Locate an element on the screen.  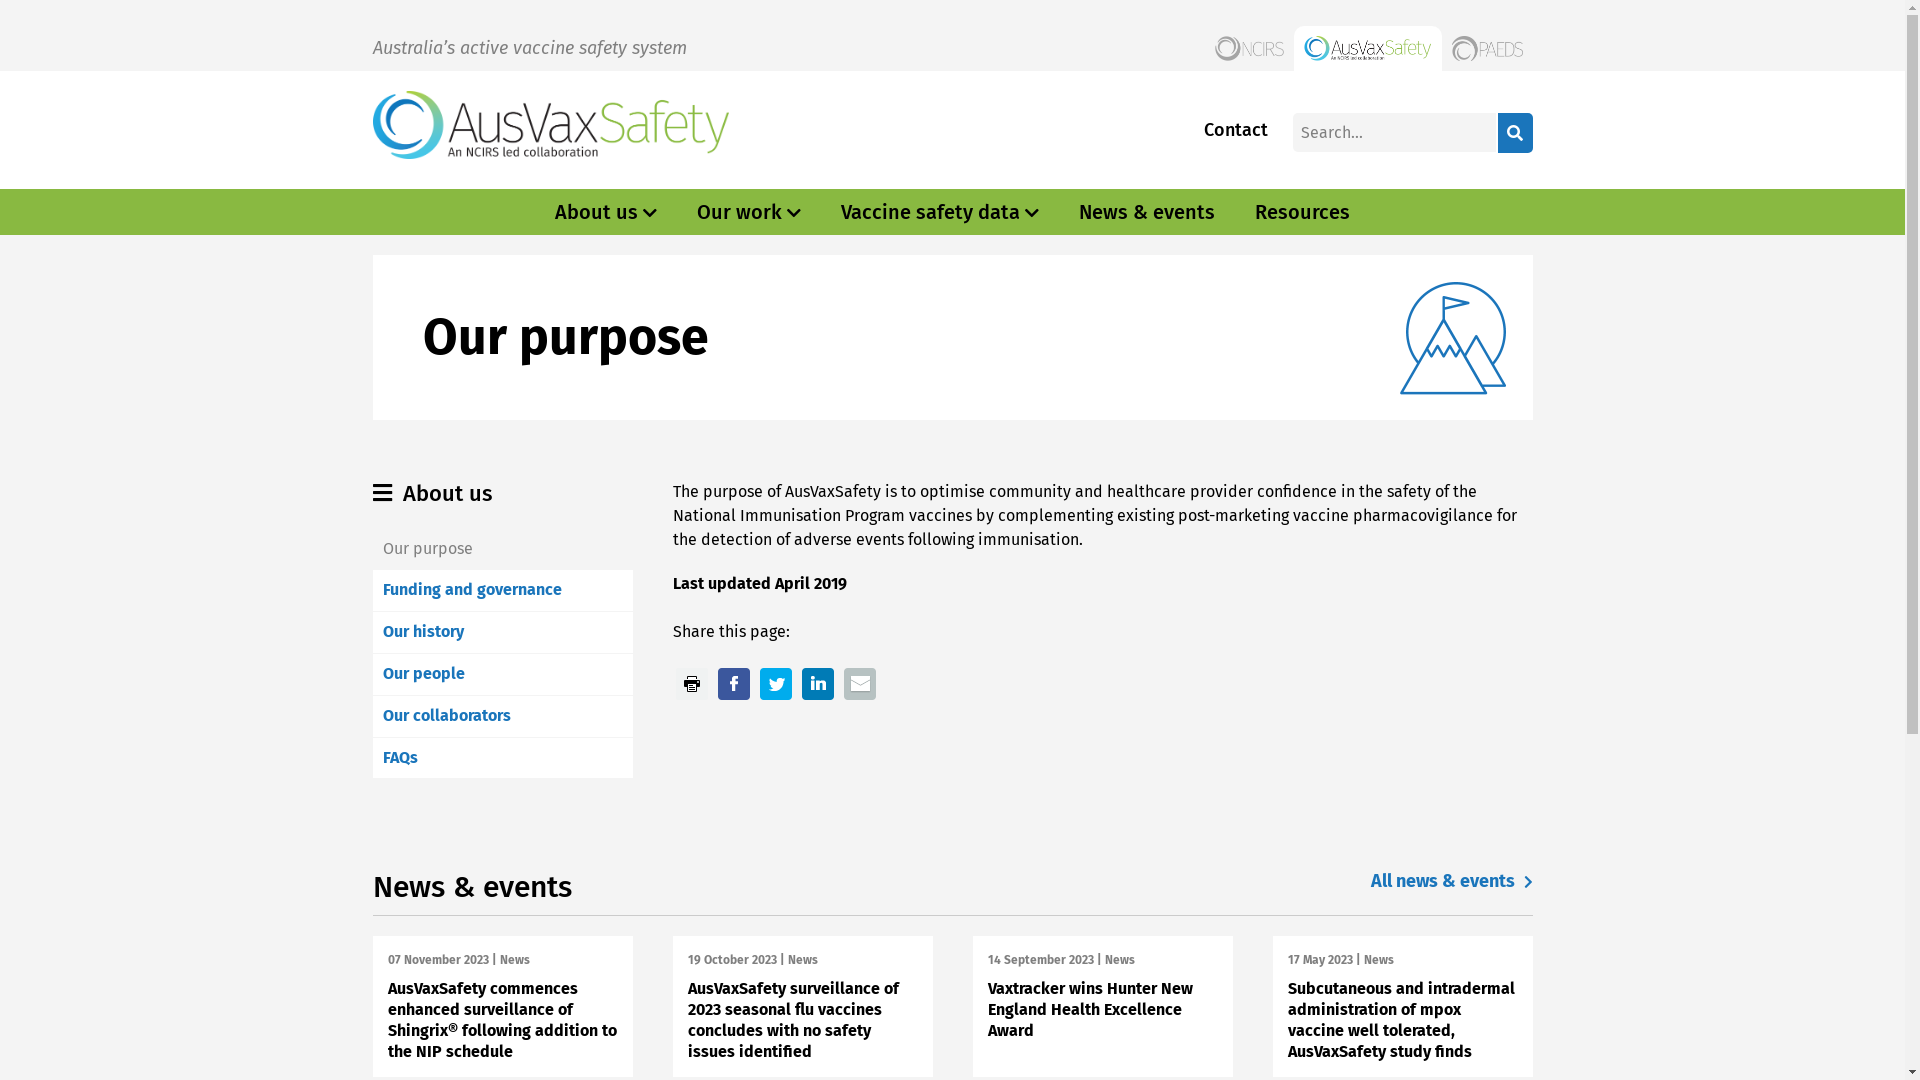
Enter the terms you wish to search for. is located at coordinates (1394, 132).